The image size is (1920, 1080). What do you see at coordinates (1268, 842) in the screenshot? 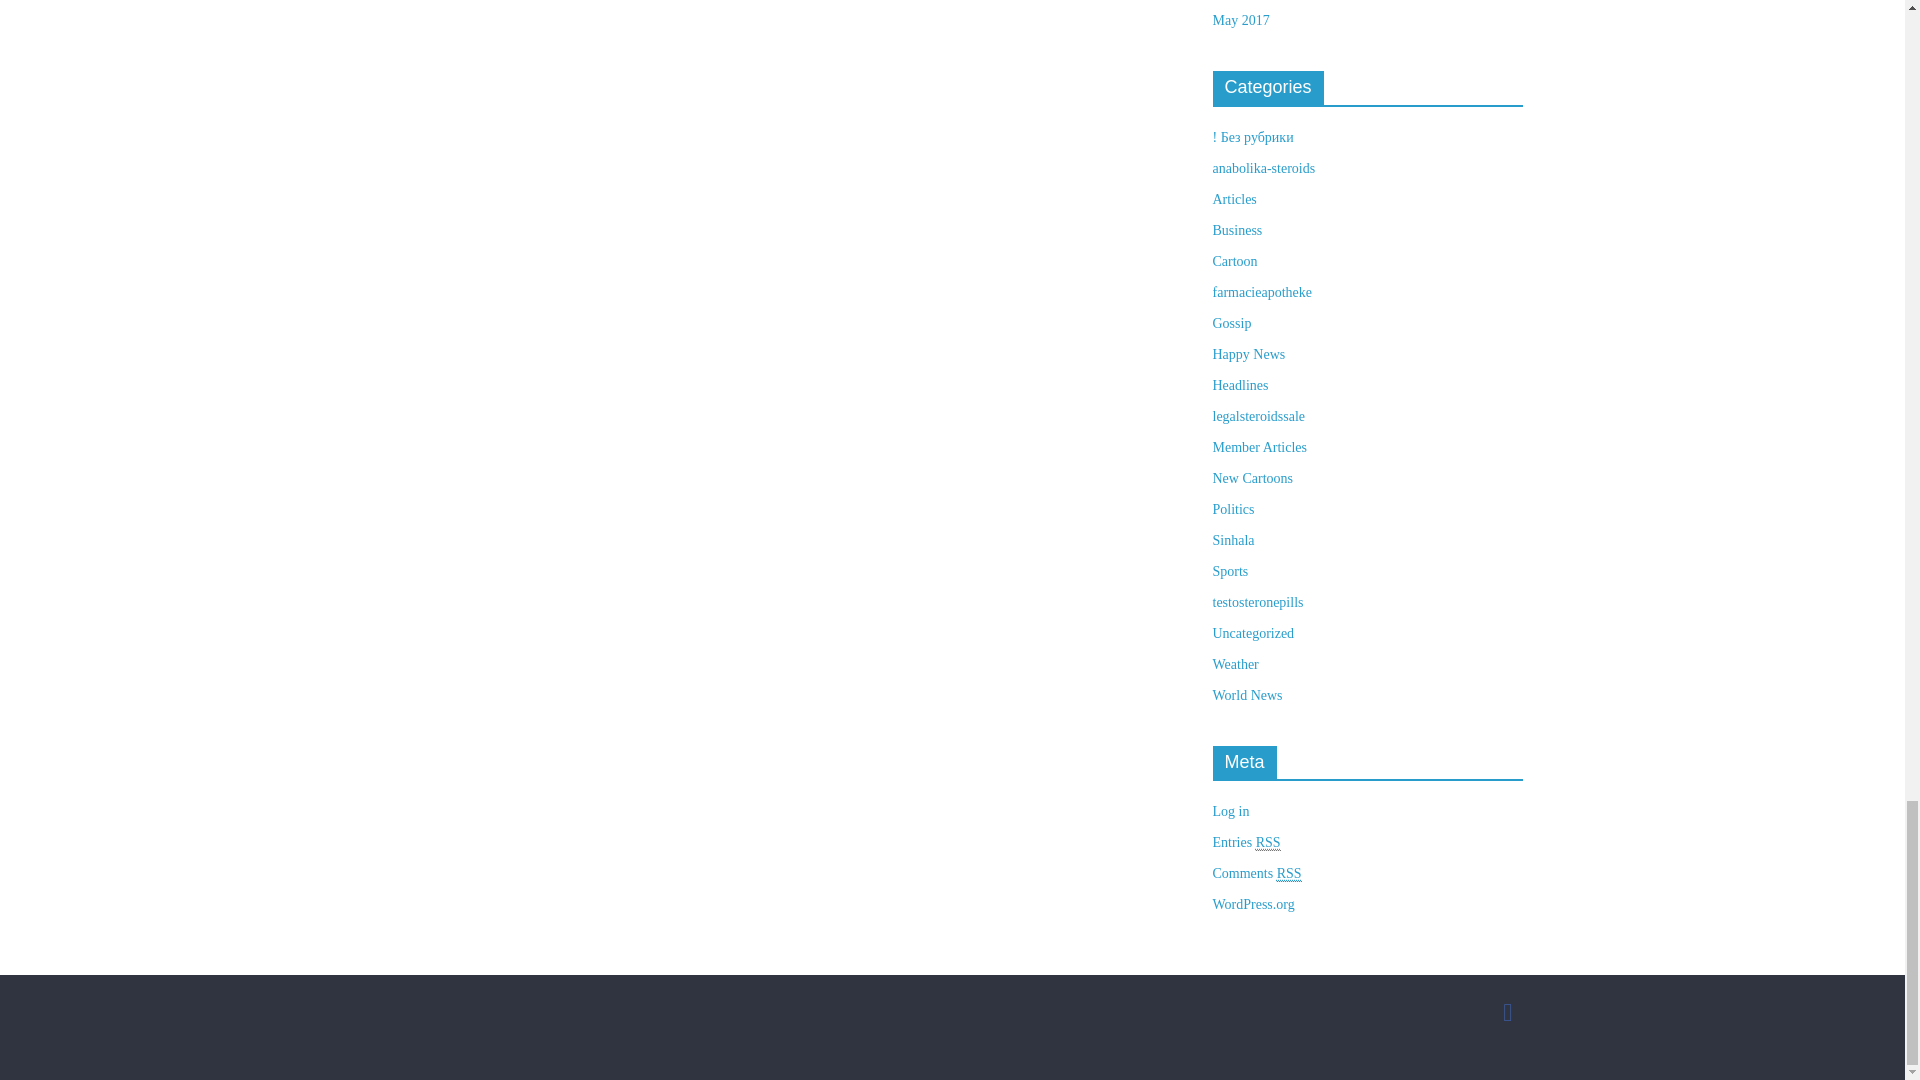
I see `Really Simple Syndication` at bounding box center [1268, 842].